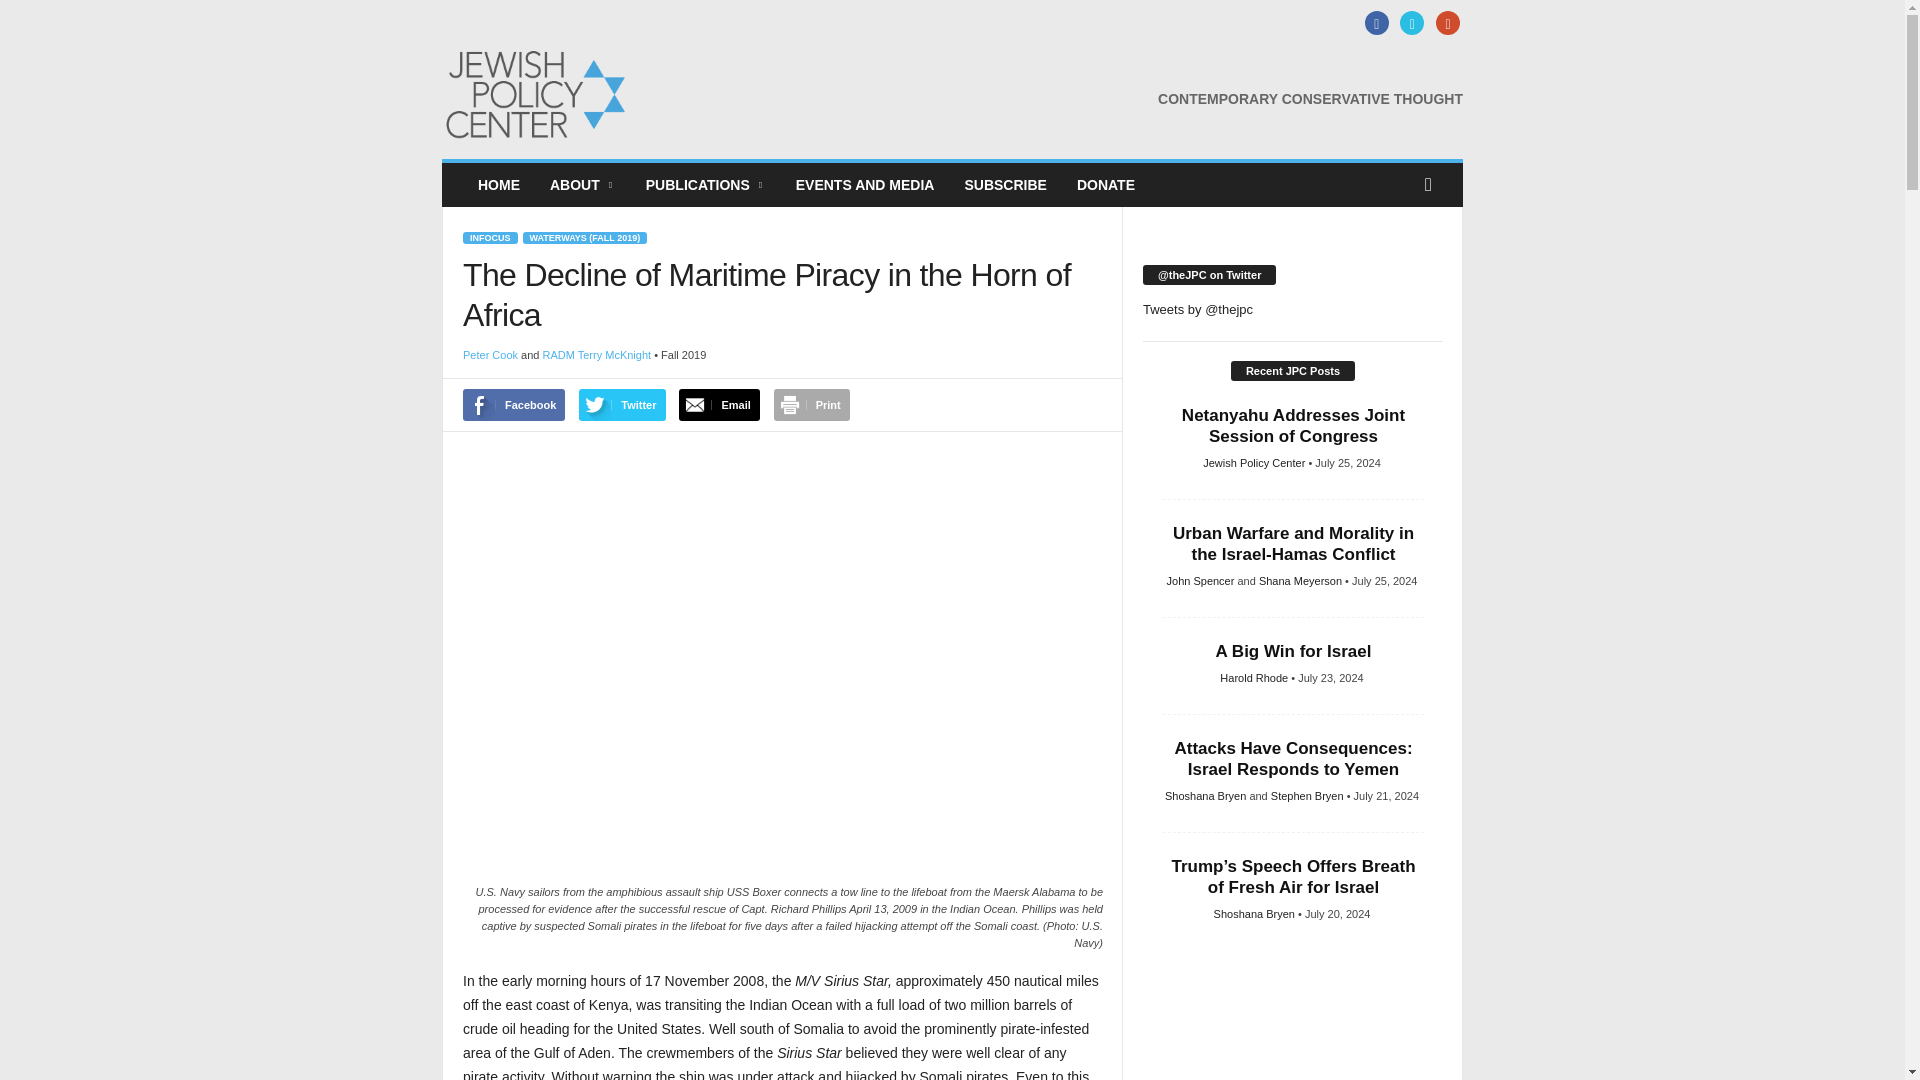  I want to click on SUBSCRIBE, so click(1004, 185).